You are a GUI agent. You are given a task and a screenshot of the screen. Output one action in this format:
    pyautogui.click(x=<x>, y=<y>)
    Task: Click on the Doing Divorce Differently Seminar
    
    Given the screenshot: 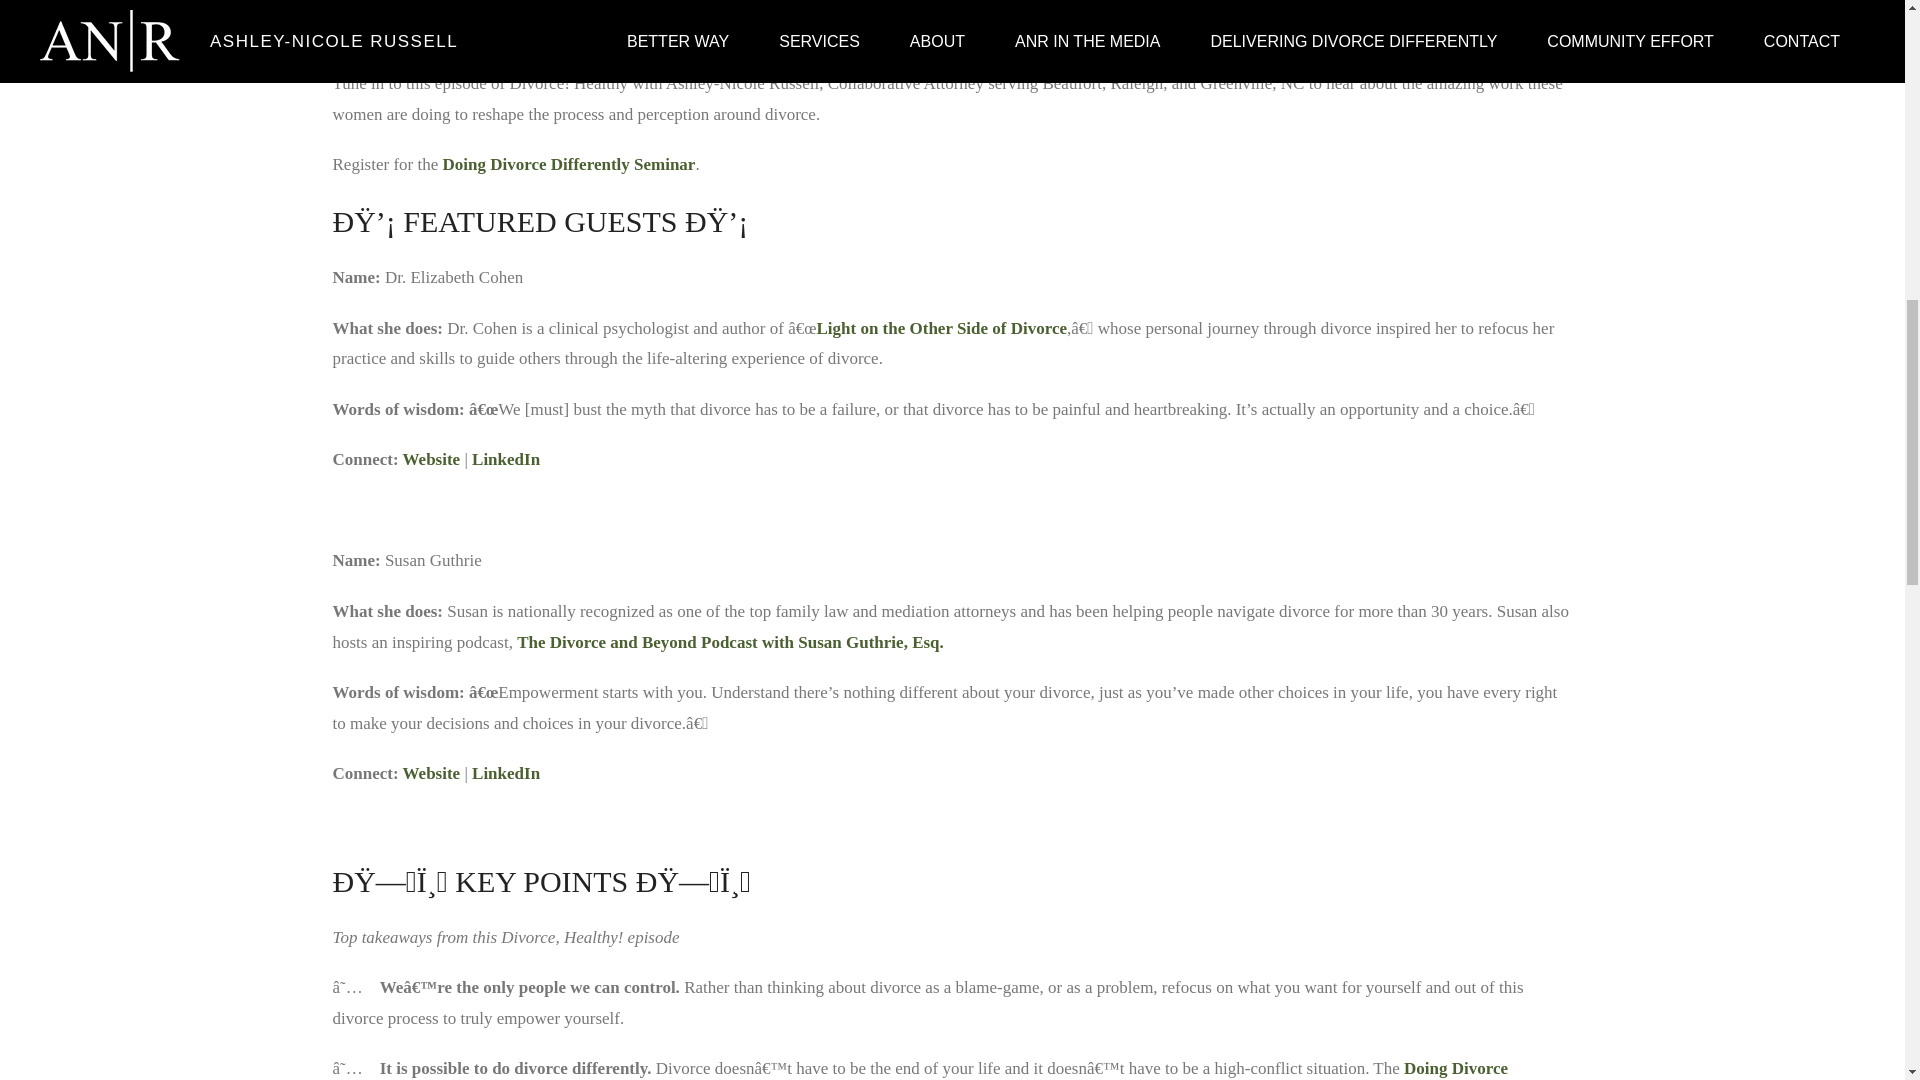 What is the action you would take?
    pyautogui.click(x=568, y=164)
    